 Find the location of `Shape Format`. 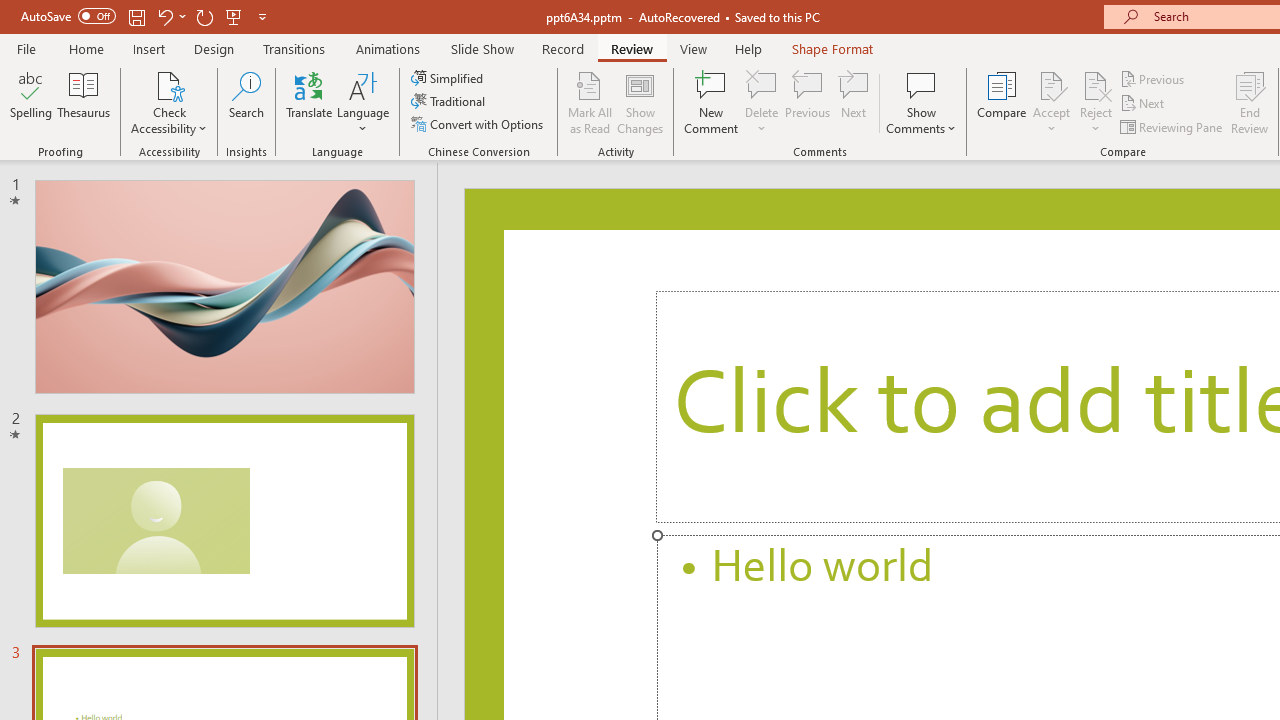

Shape Format is located at coordinates (832, 48).